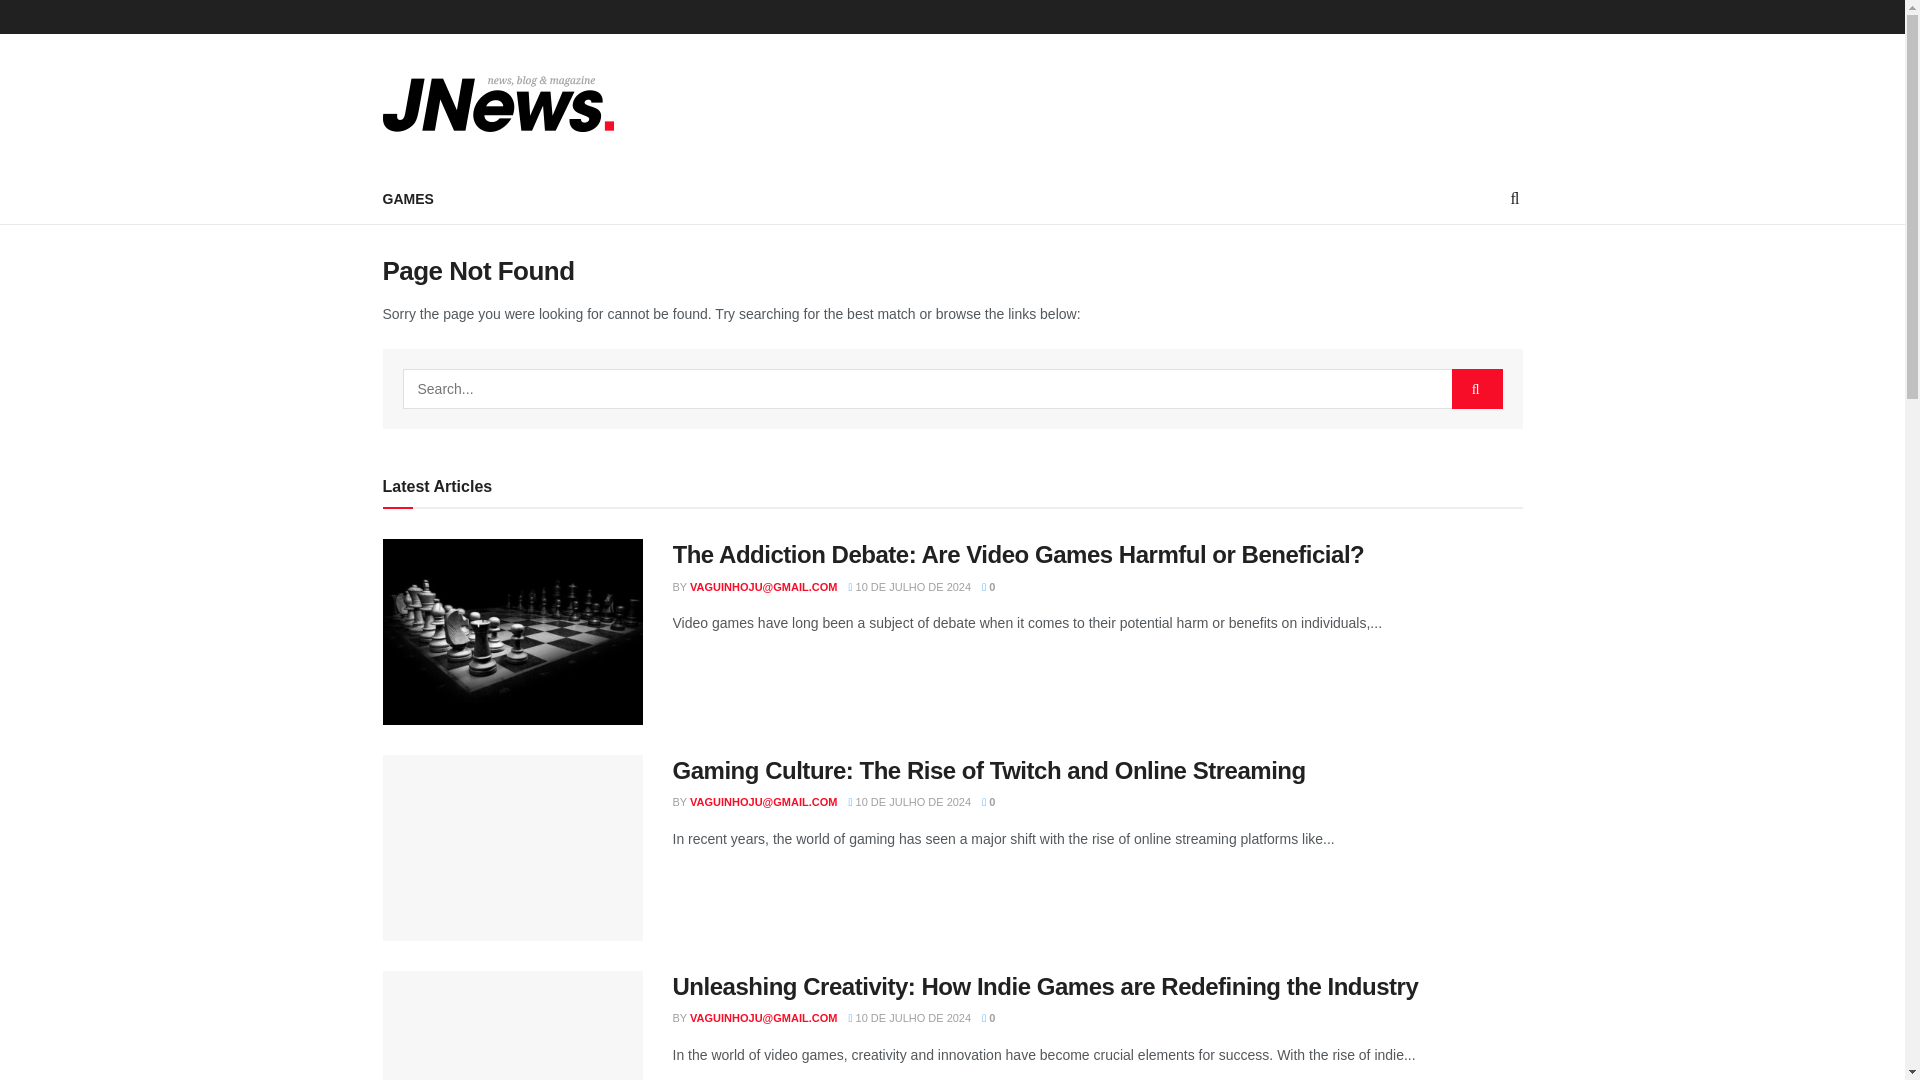  Describe the element at coordinates (910, 1017) in the screenshot. I see `10 DE JULHO DE 2024` at that location.